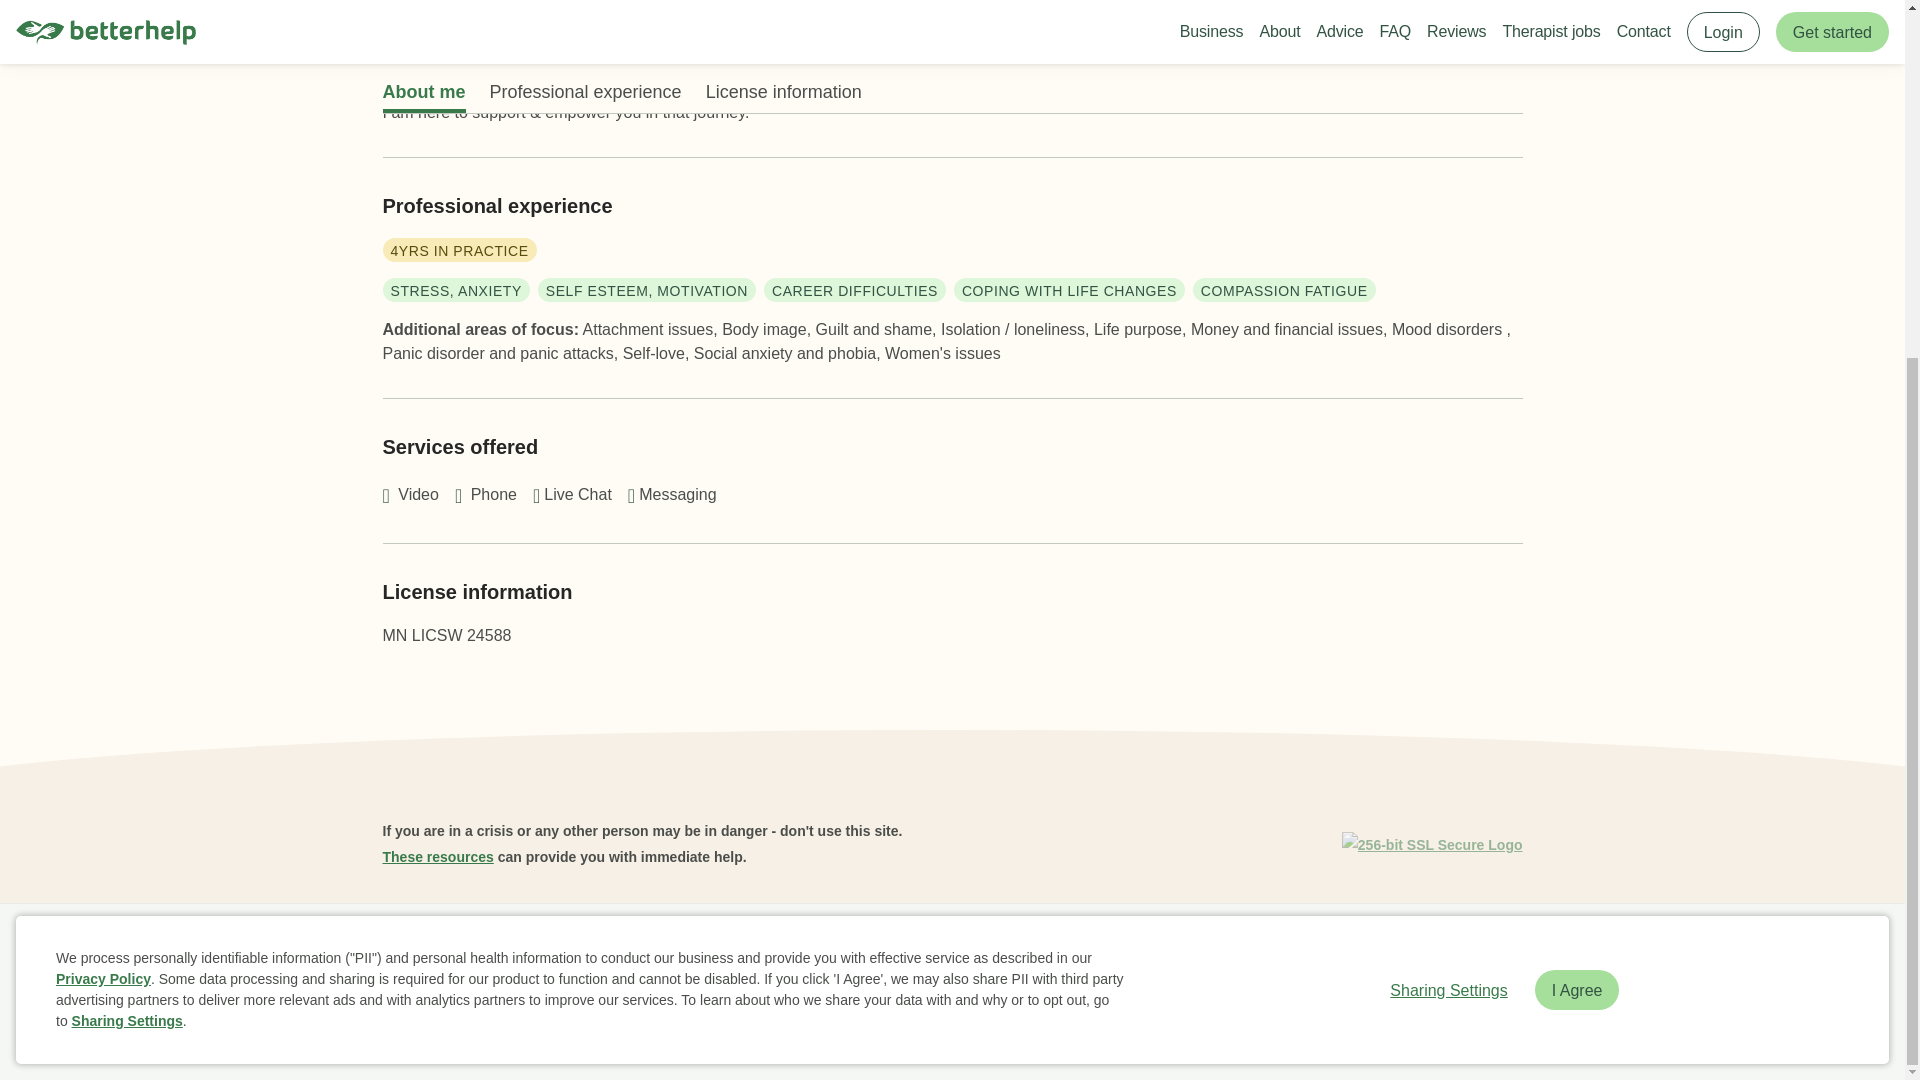 The height and width of the screenshot is (1080, 1920). I want to click on Contact, so click(1130, 952).